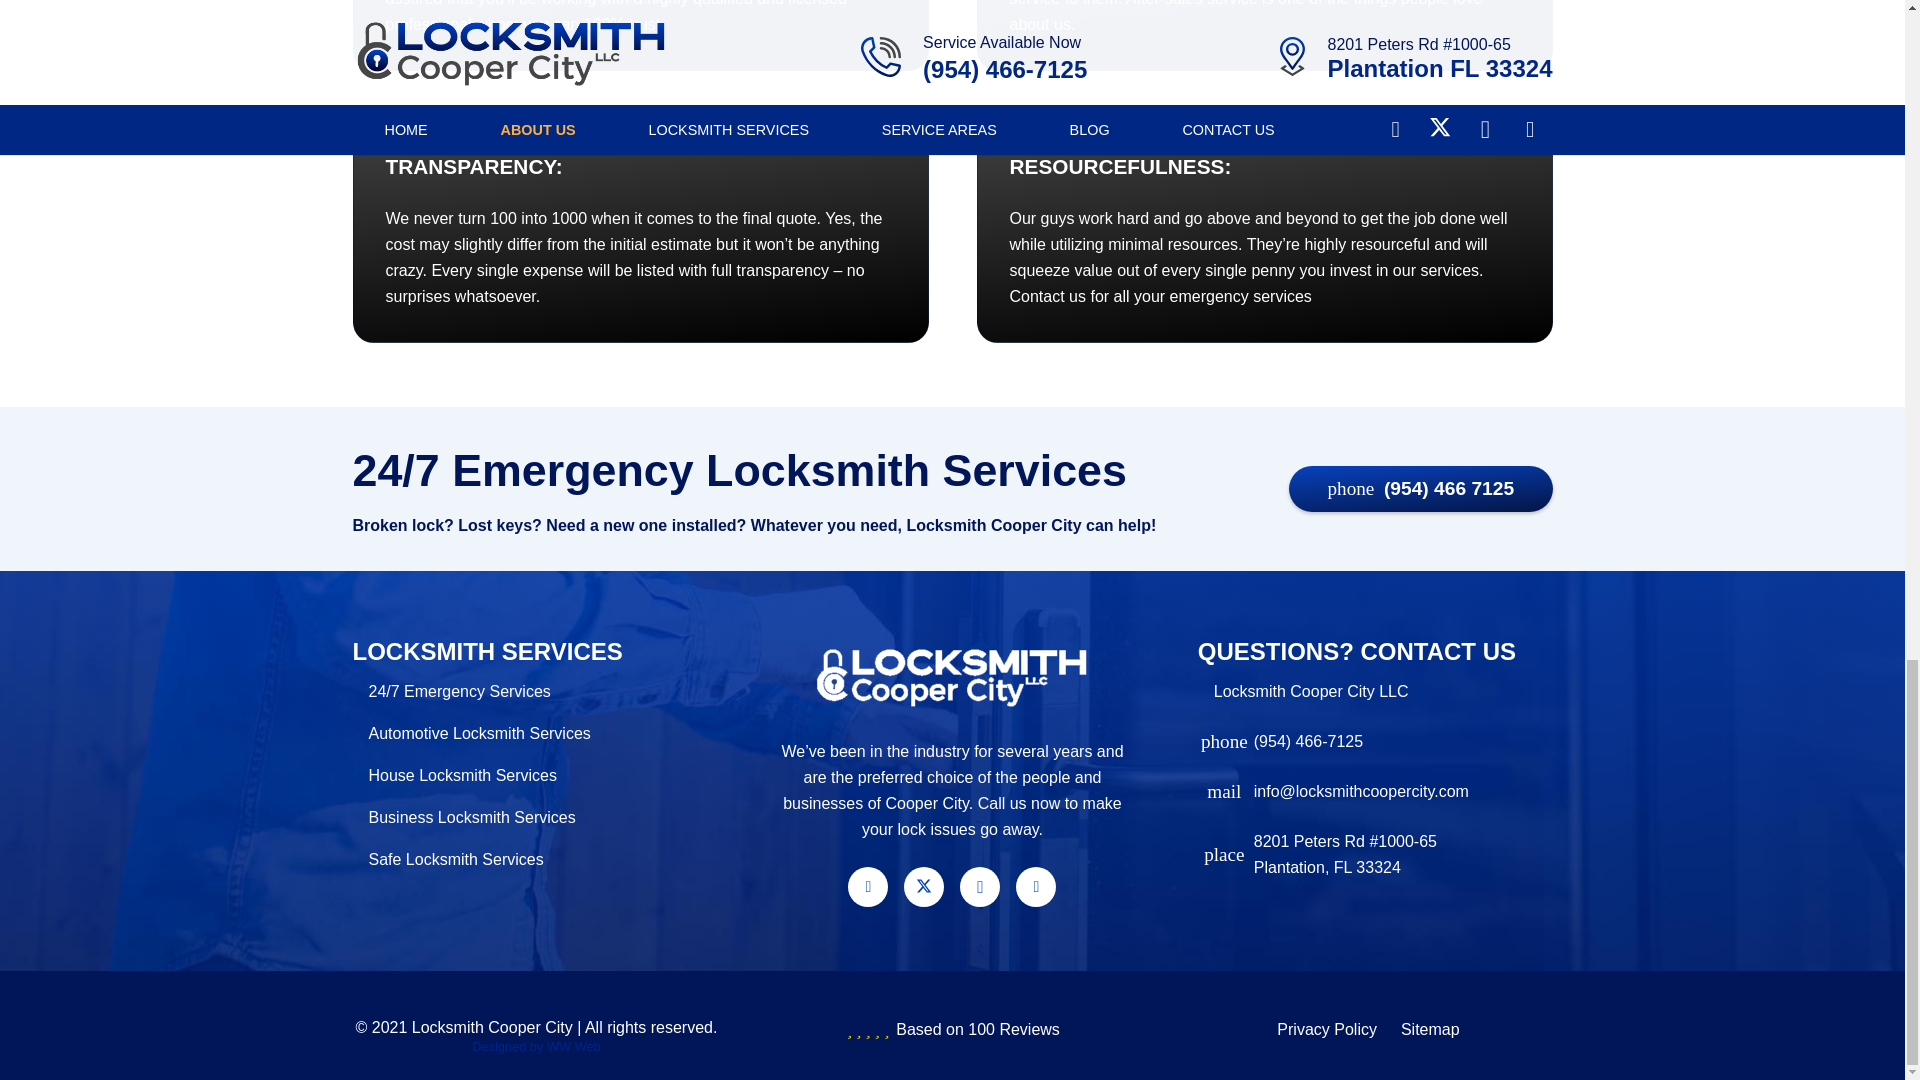 The height and width of the screenshot is (1080, 1920). Describe the element at coordinates (868, 887) in the screenshot. I see `Facebook` at that location.